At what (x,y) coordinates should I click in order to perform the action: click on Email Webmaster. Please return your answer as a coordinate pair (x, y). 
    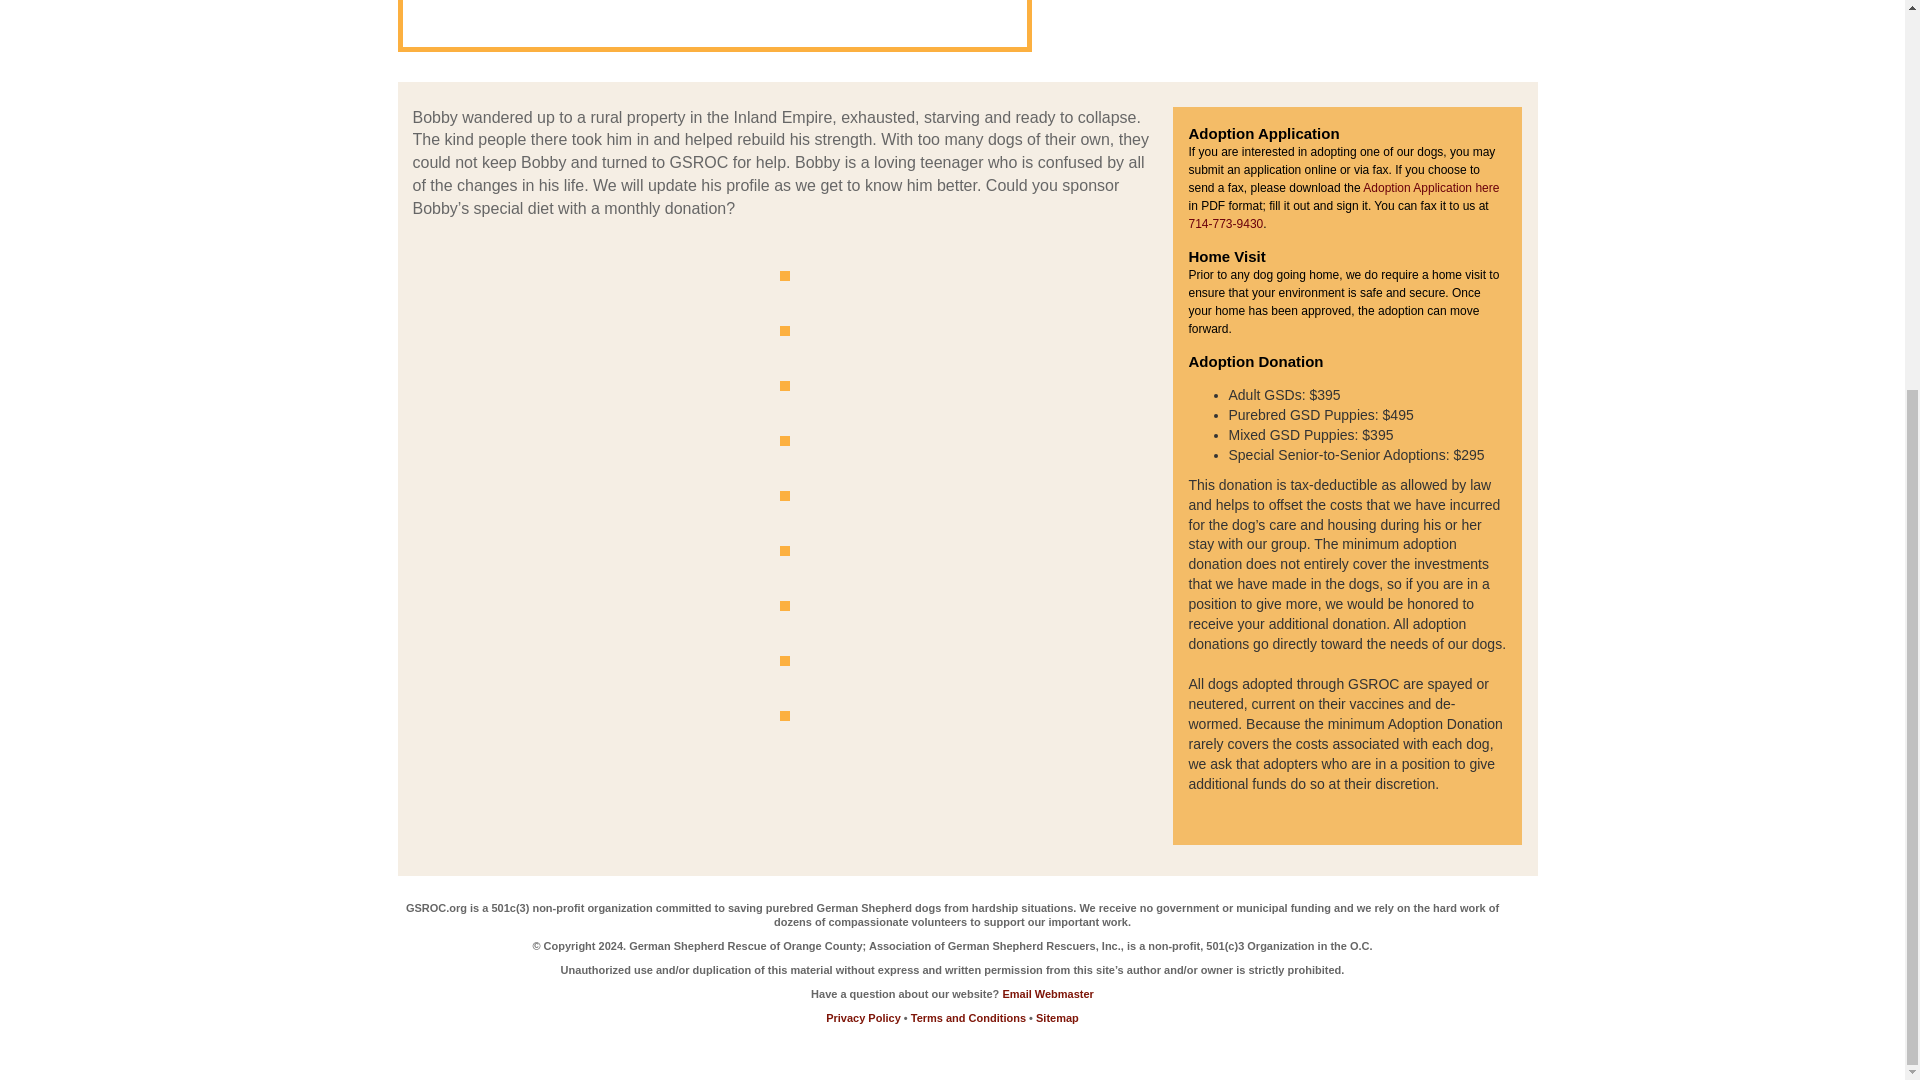
    Looking at the image, I should click on (1048, 994).